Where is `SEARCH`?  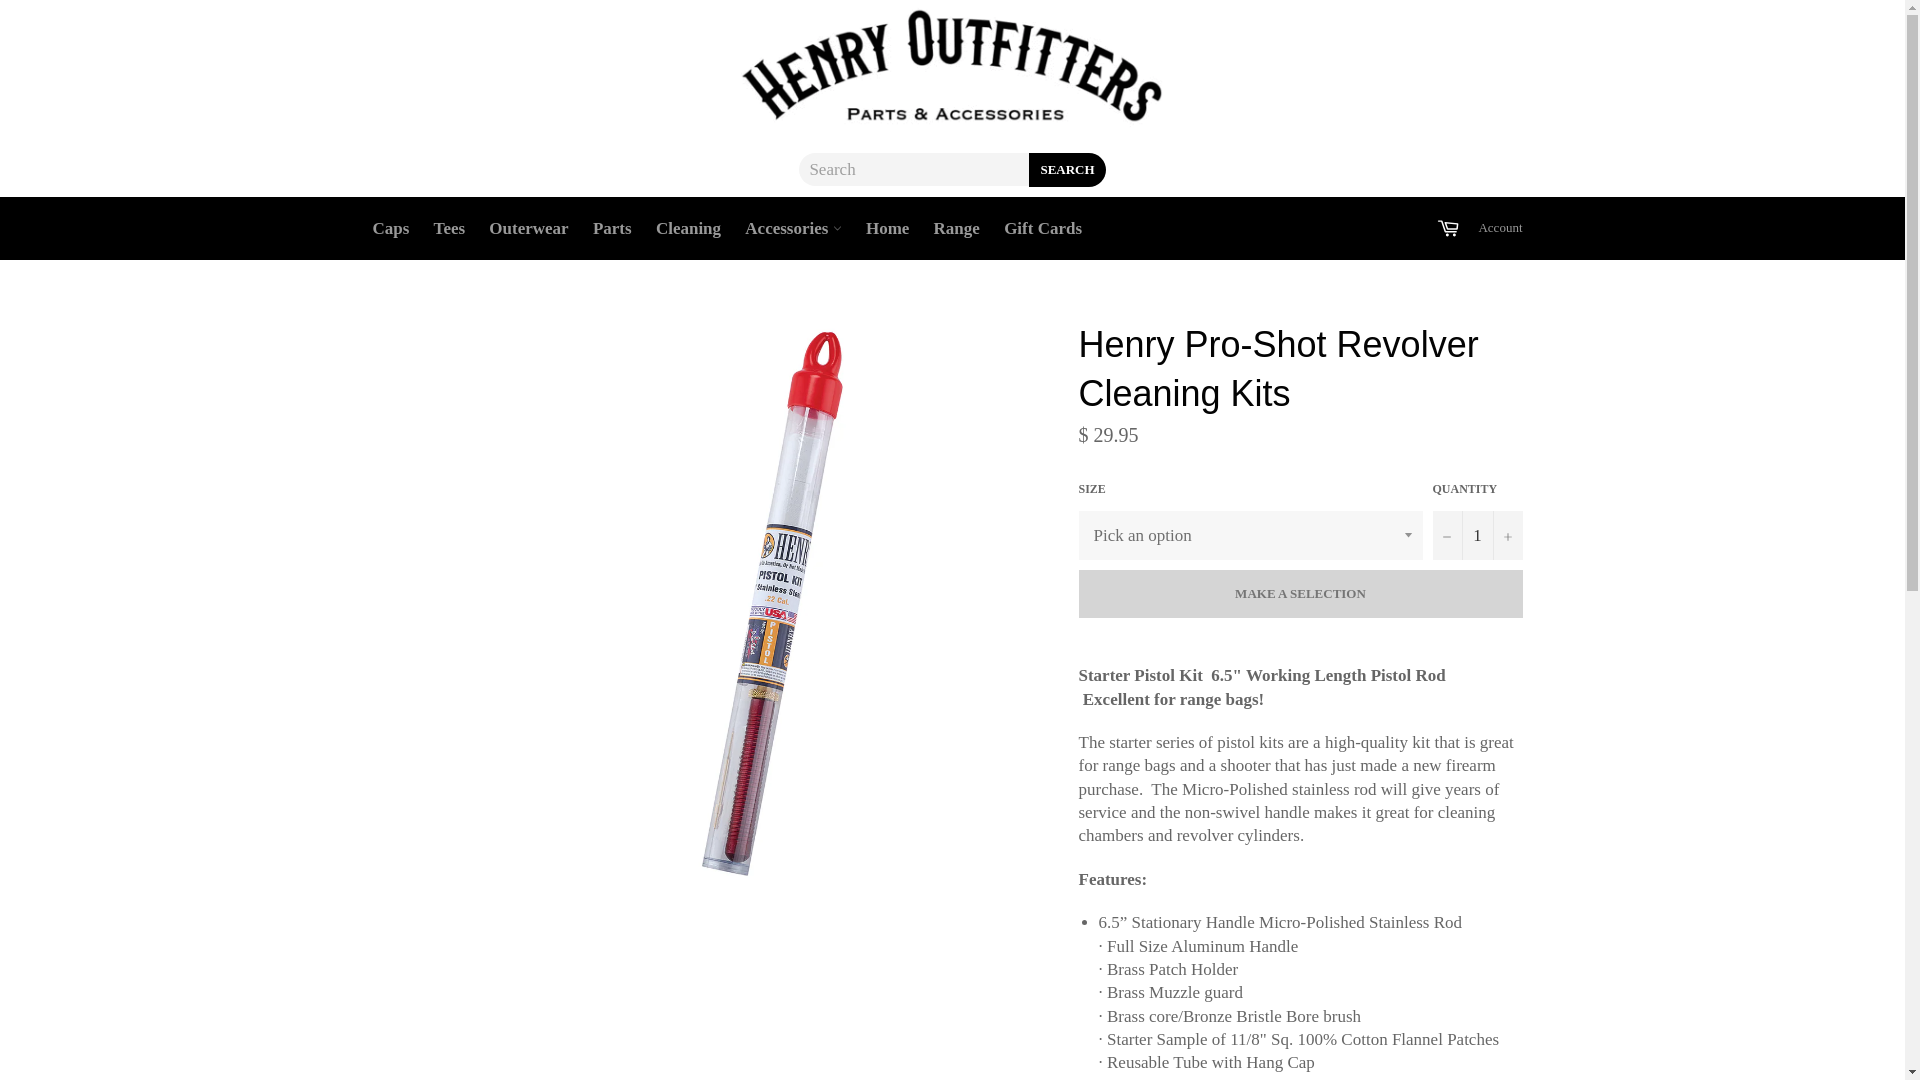 SEARCH is located at coordinates (1067, 170).